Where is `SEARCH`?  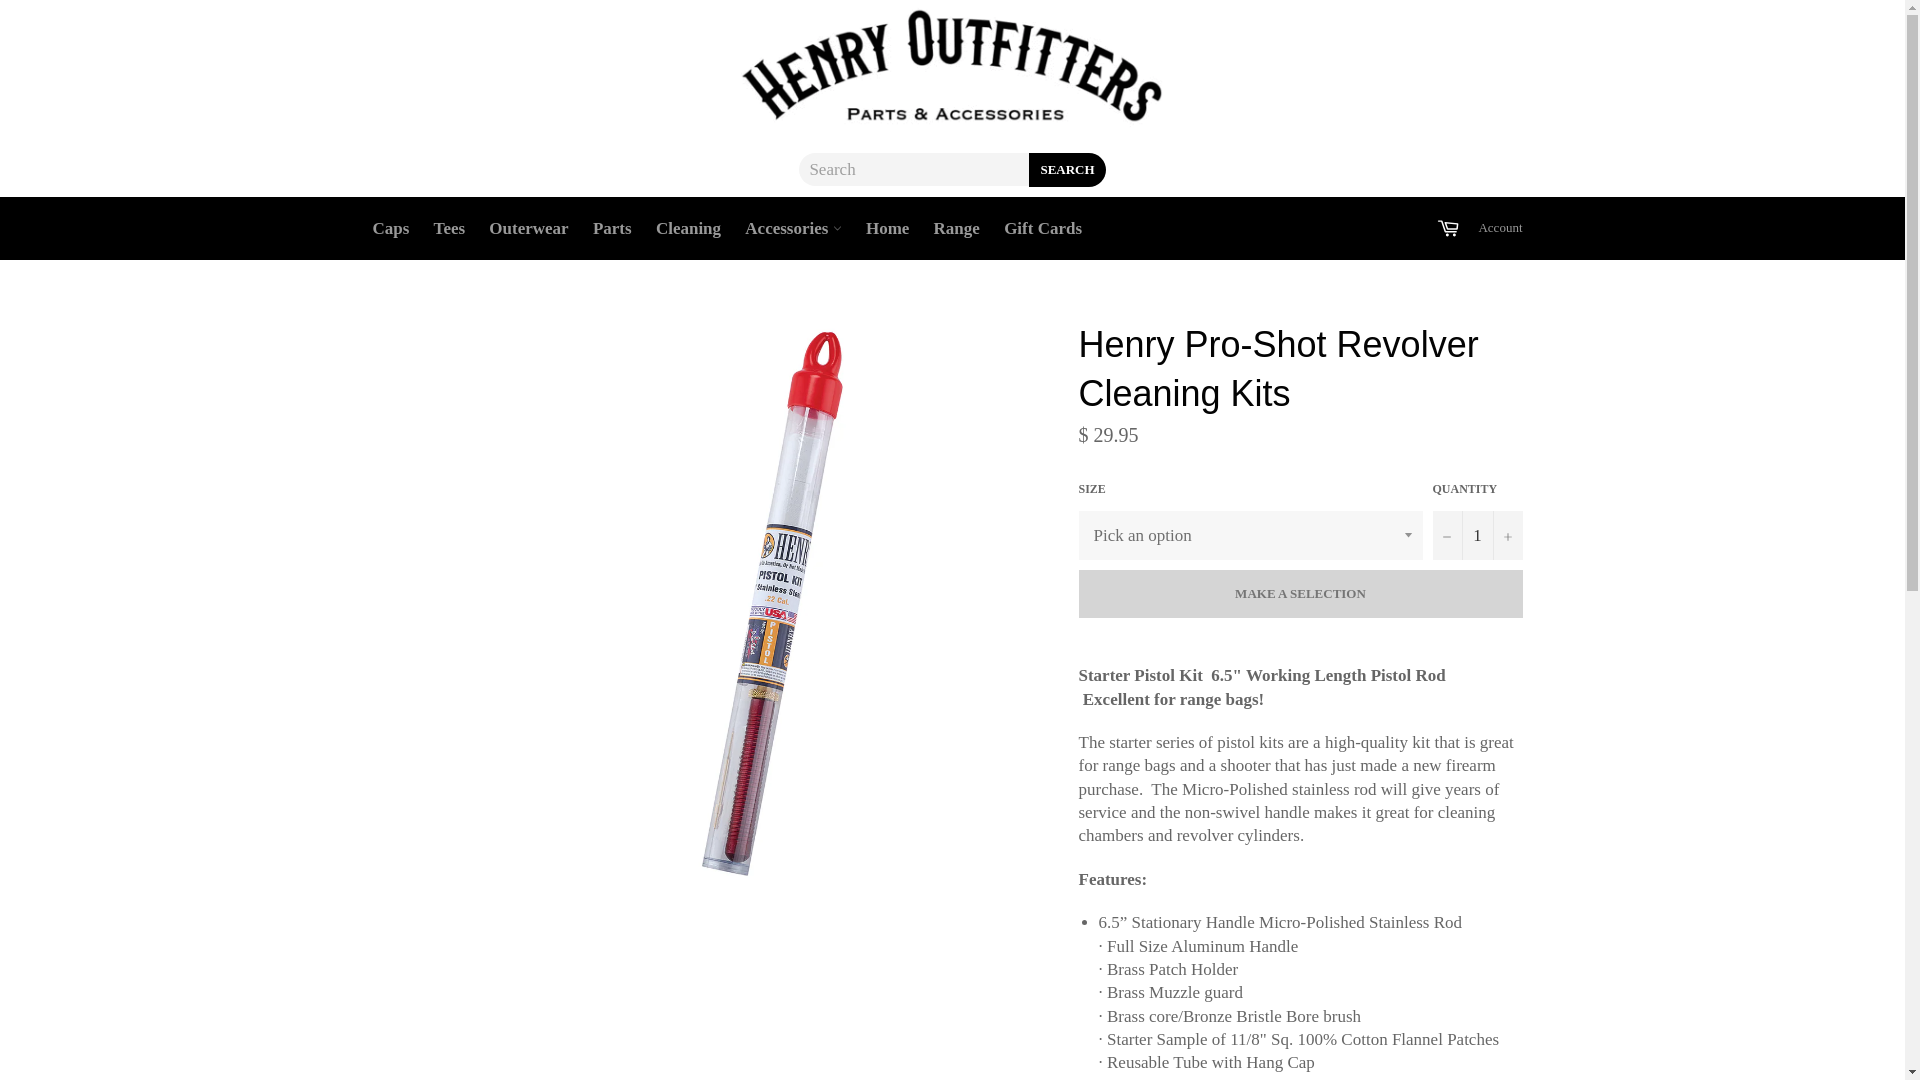 SEARCH is located at coordinates (1067, 170).